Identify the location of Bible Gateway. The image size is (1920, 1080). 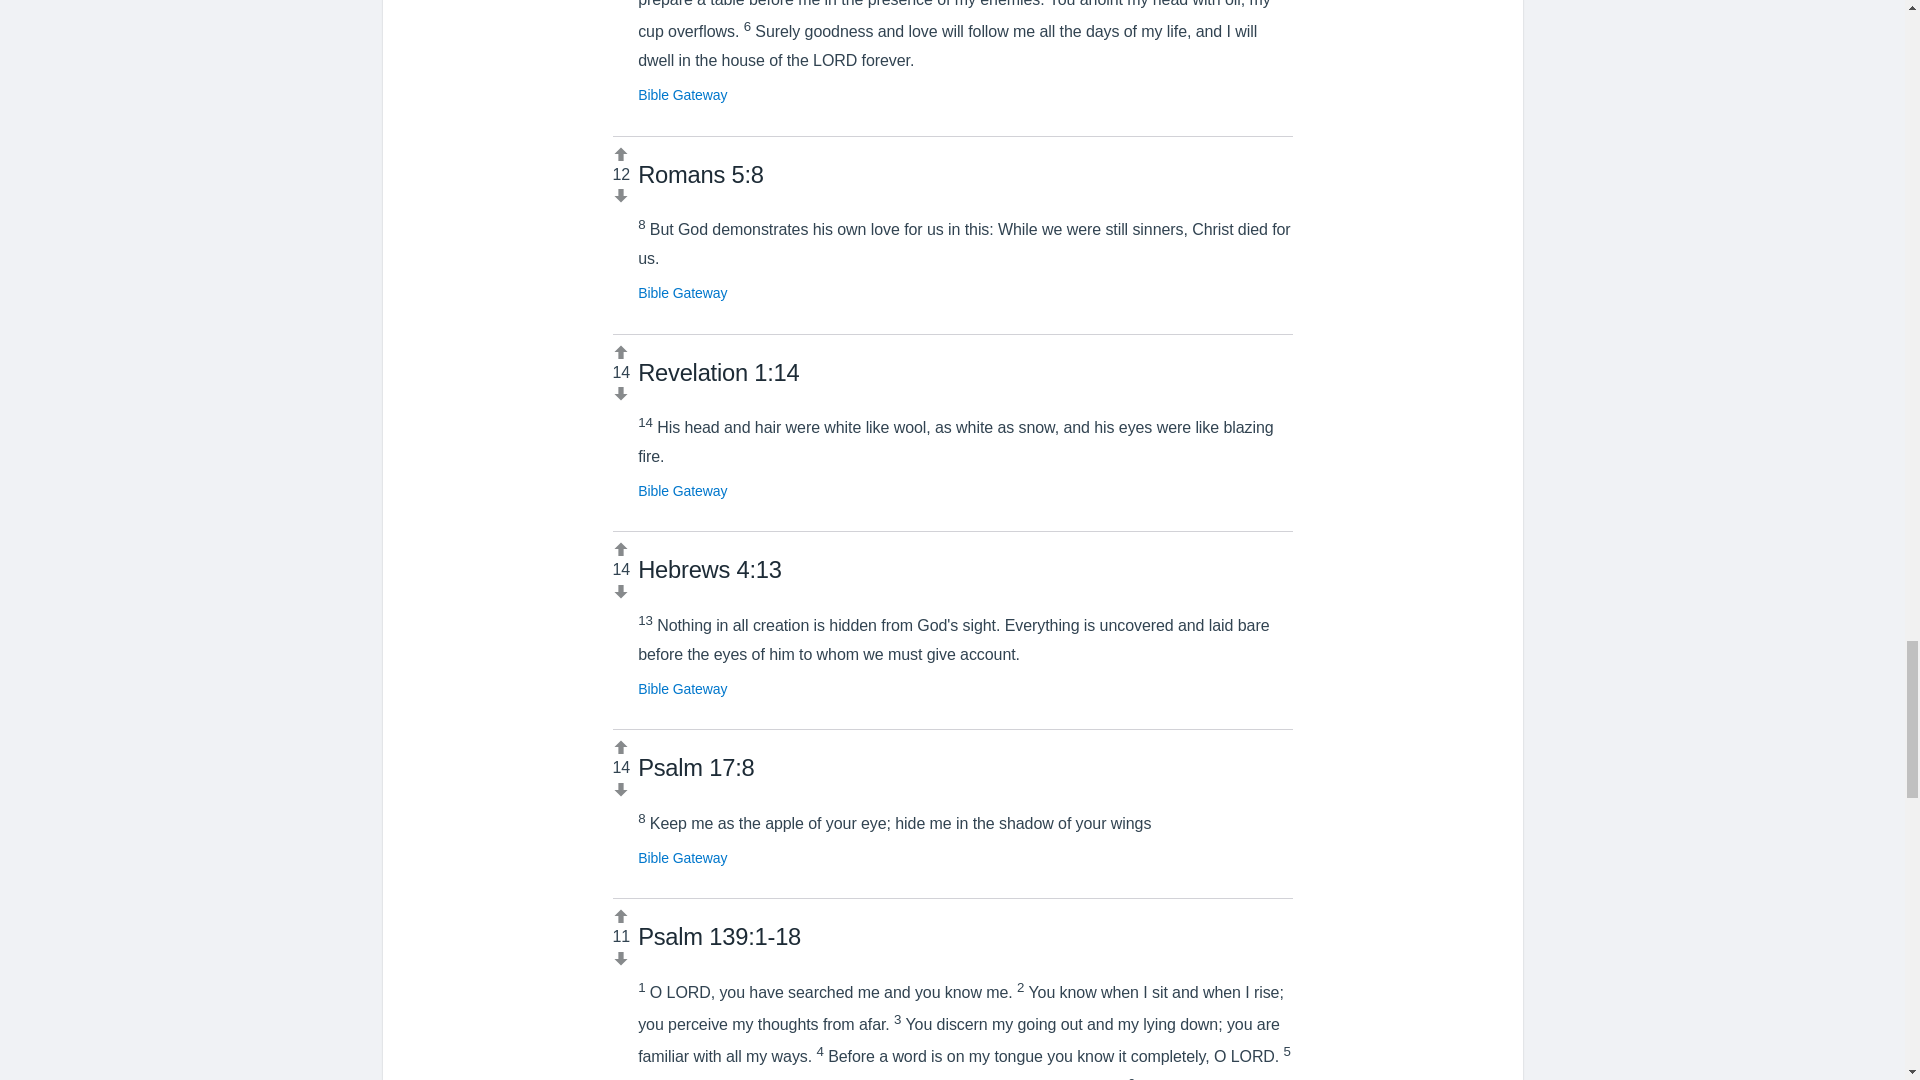
(682, 858).